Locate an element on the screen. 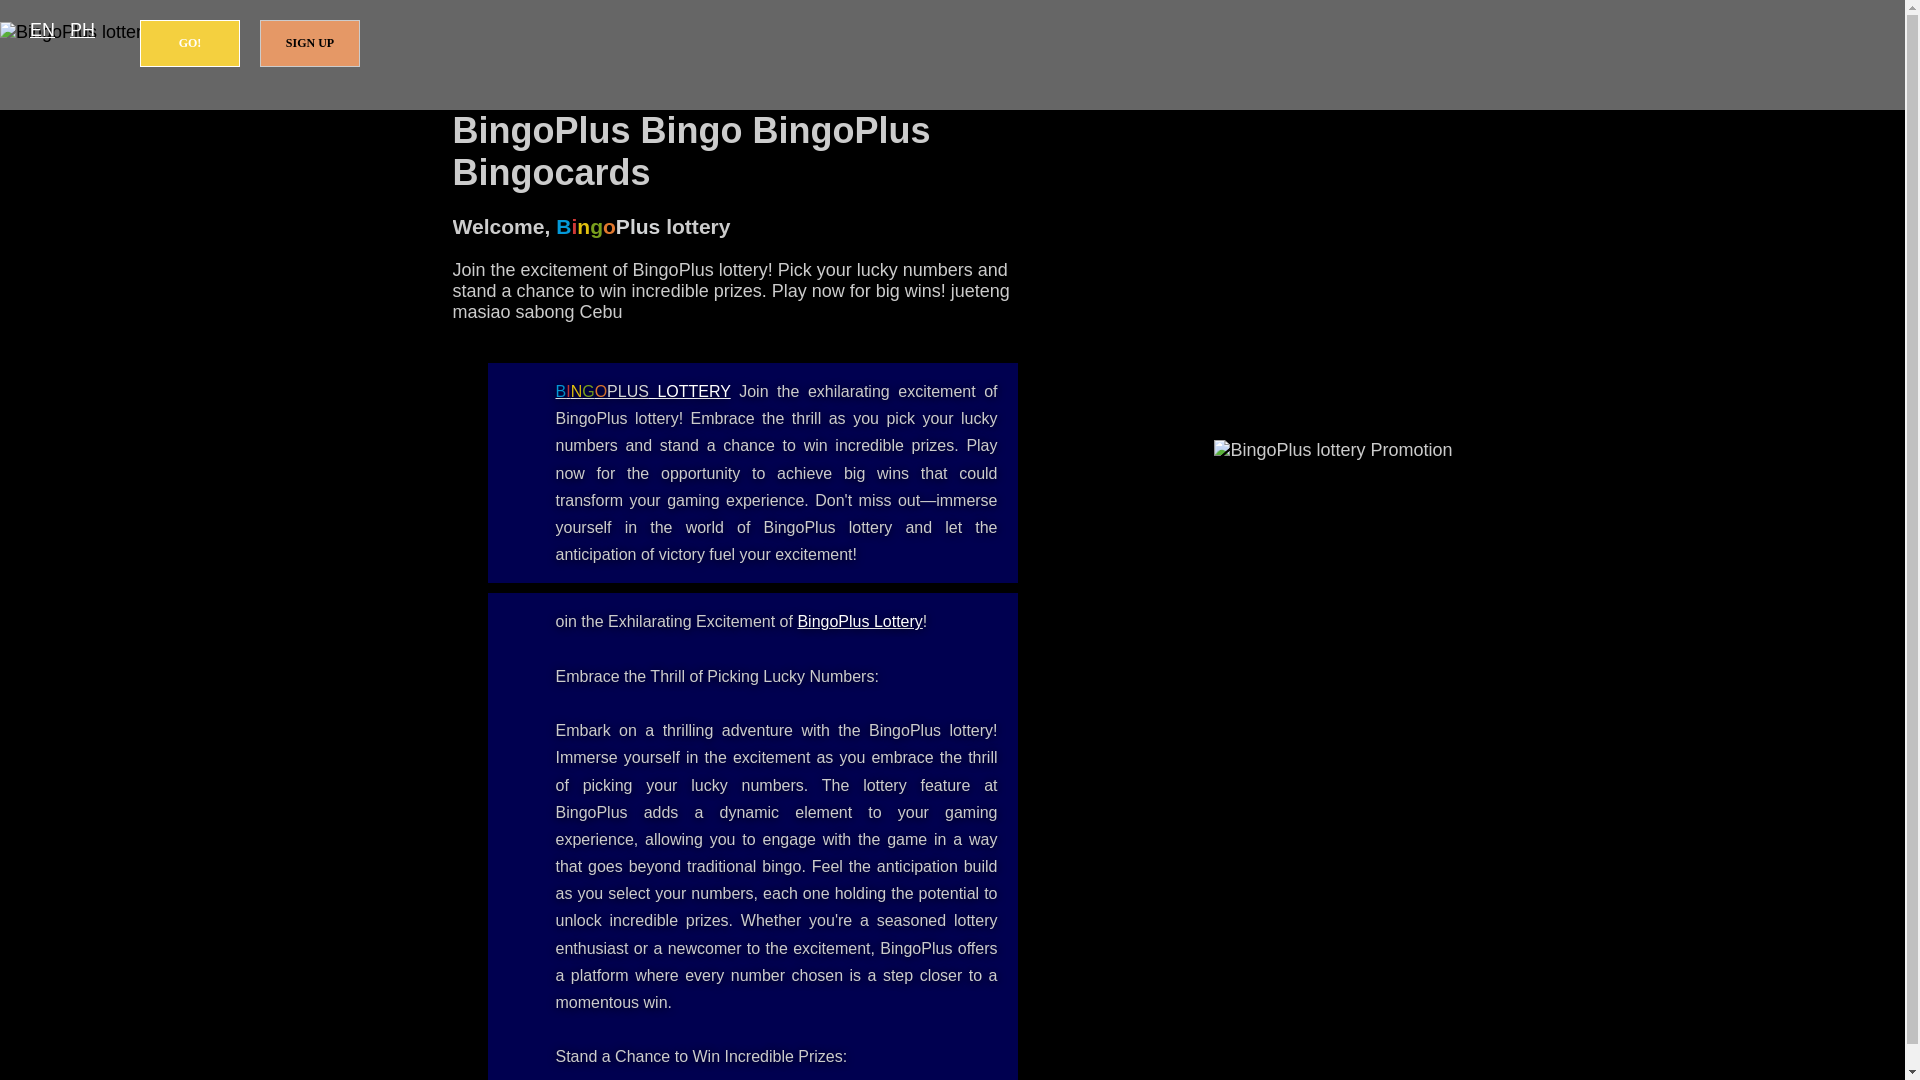  SIGN UP is located at coordinates (310, 43).